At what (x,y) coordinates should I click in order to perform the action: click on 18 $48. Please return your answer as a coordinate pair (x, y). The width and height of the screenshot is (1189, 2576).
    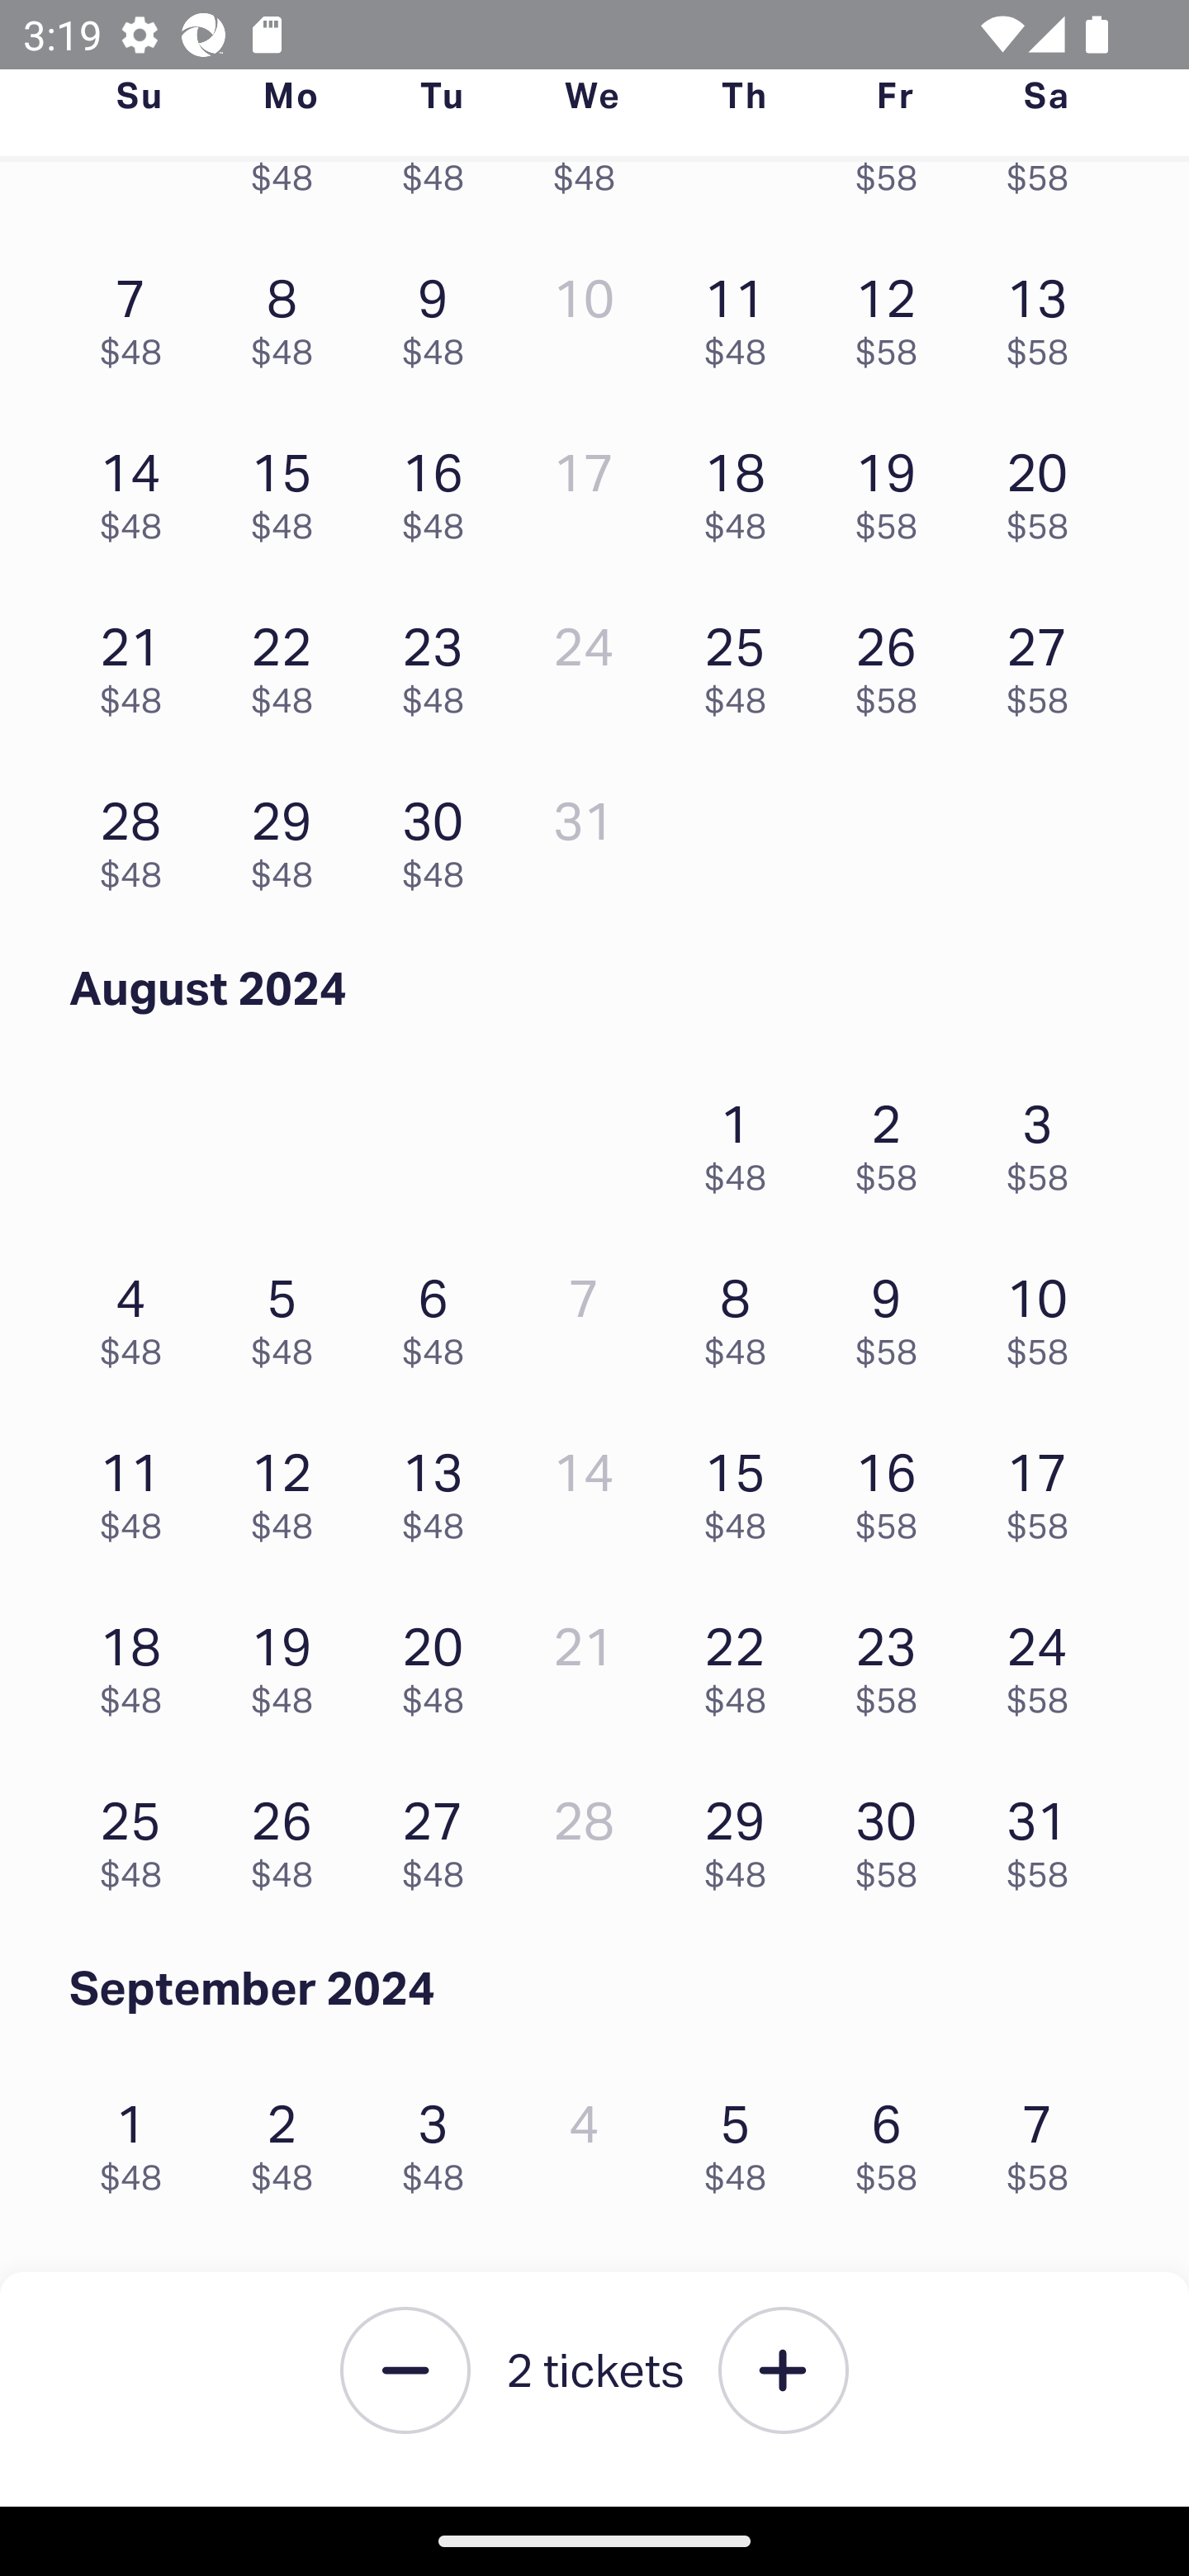
    Looking at the image, I should click on (743, 487).